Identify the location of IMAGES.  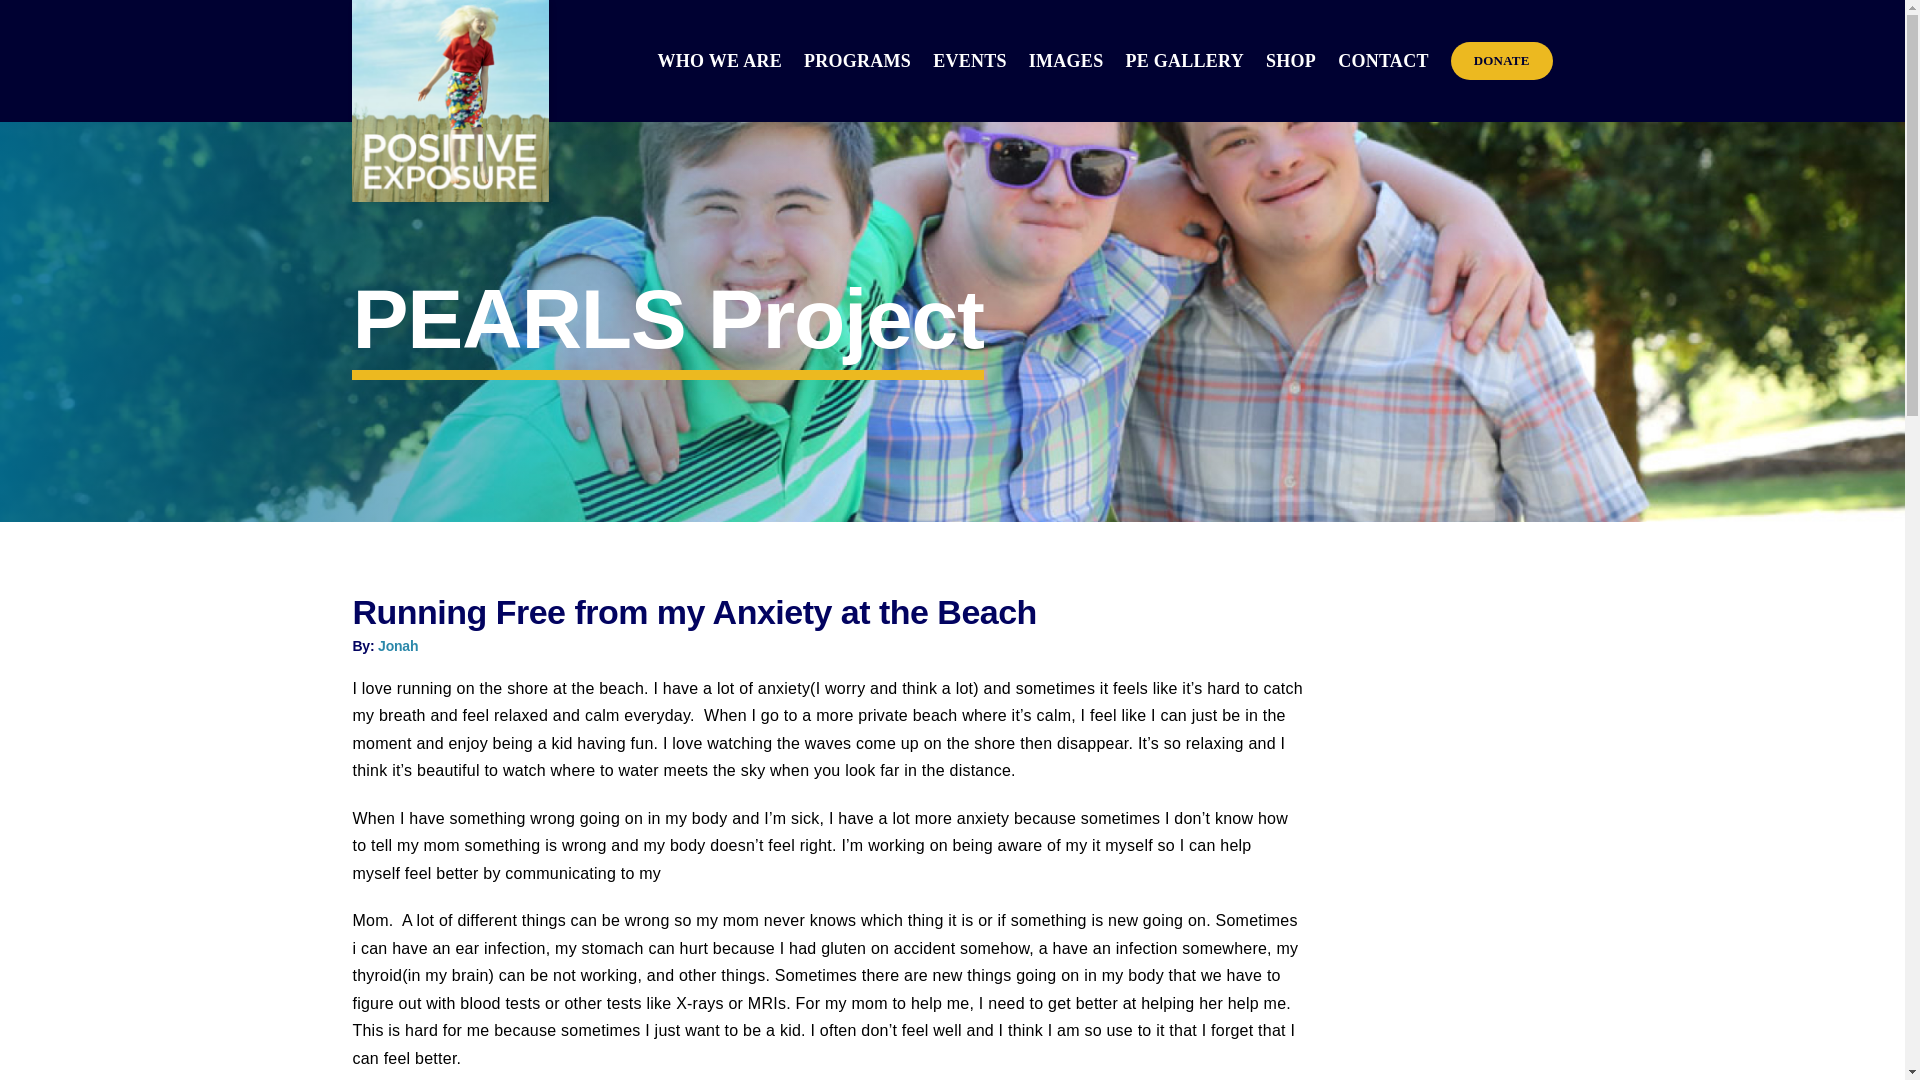
(1066, 60).